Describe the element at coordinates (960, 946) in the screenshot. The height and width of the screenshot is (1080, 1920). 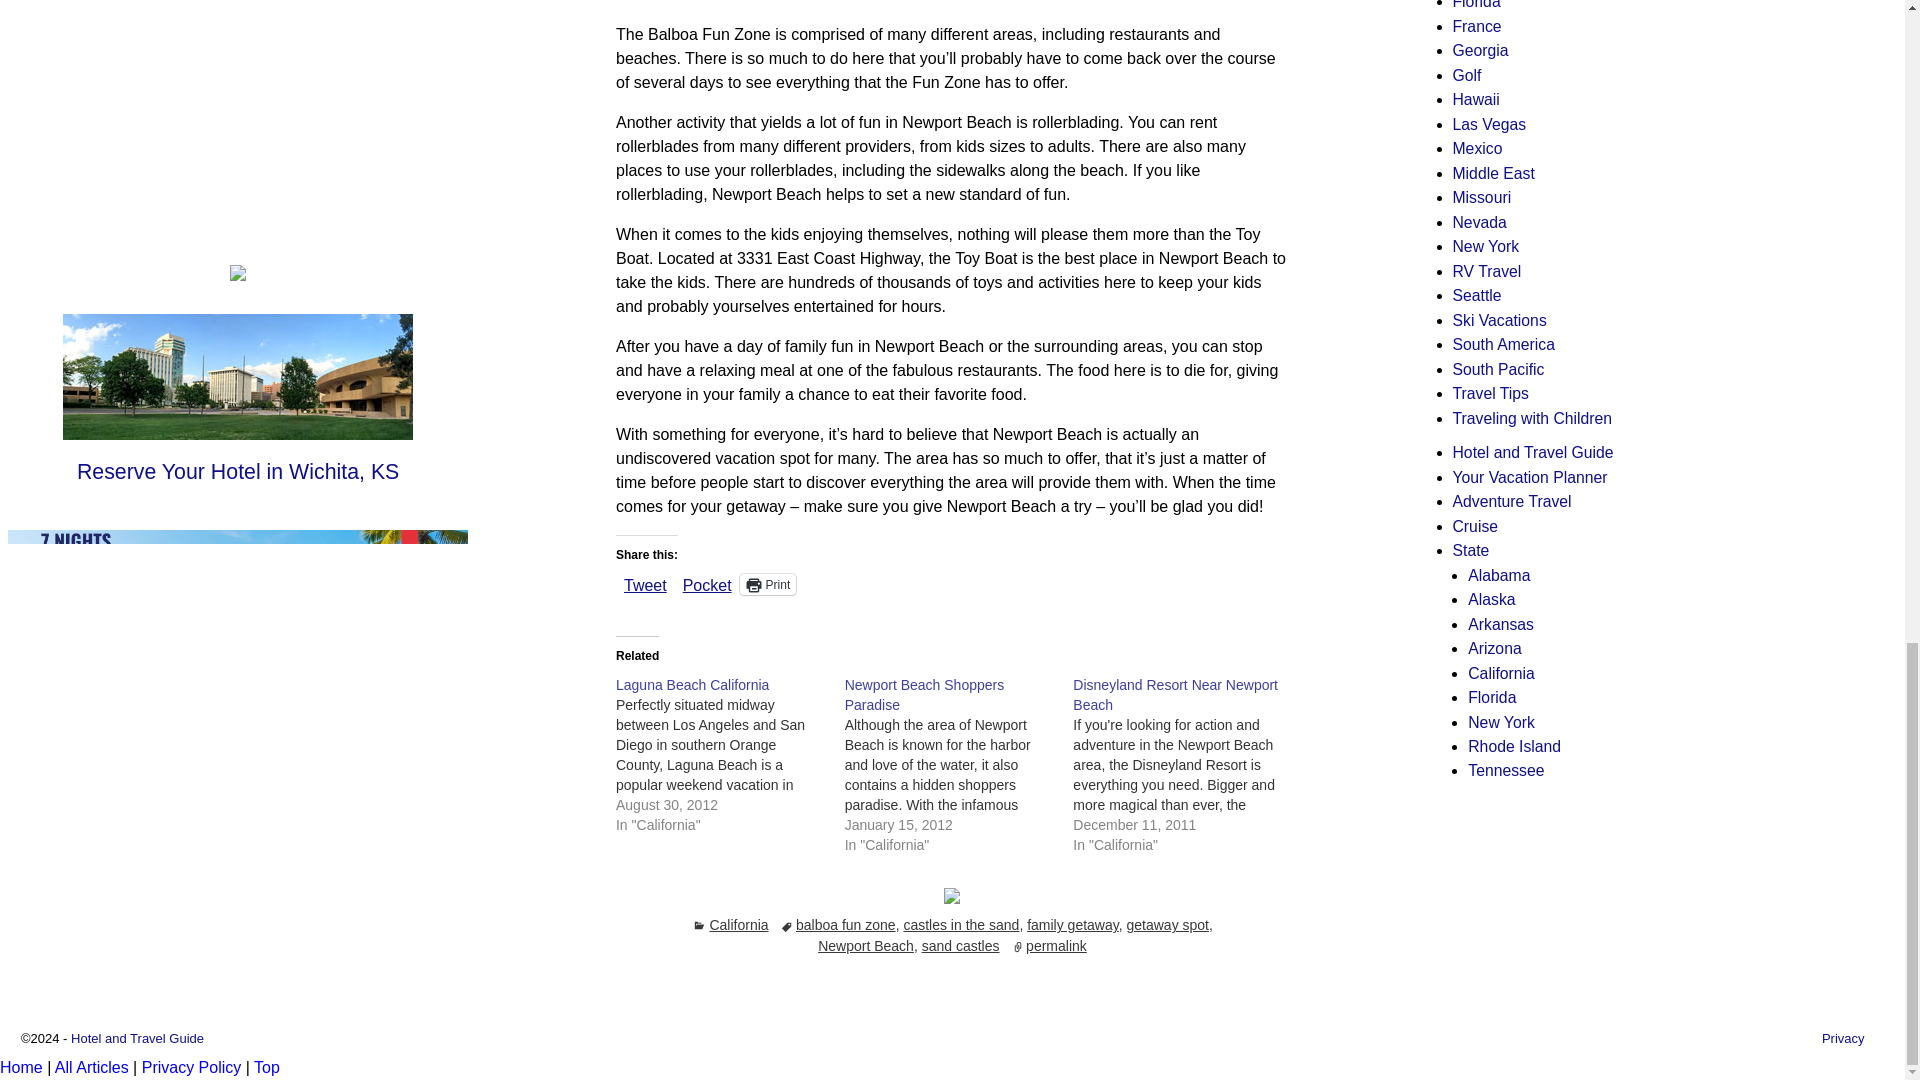
I see `sand castles` at that location.